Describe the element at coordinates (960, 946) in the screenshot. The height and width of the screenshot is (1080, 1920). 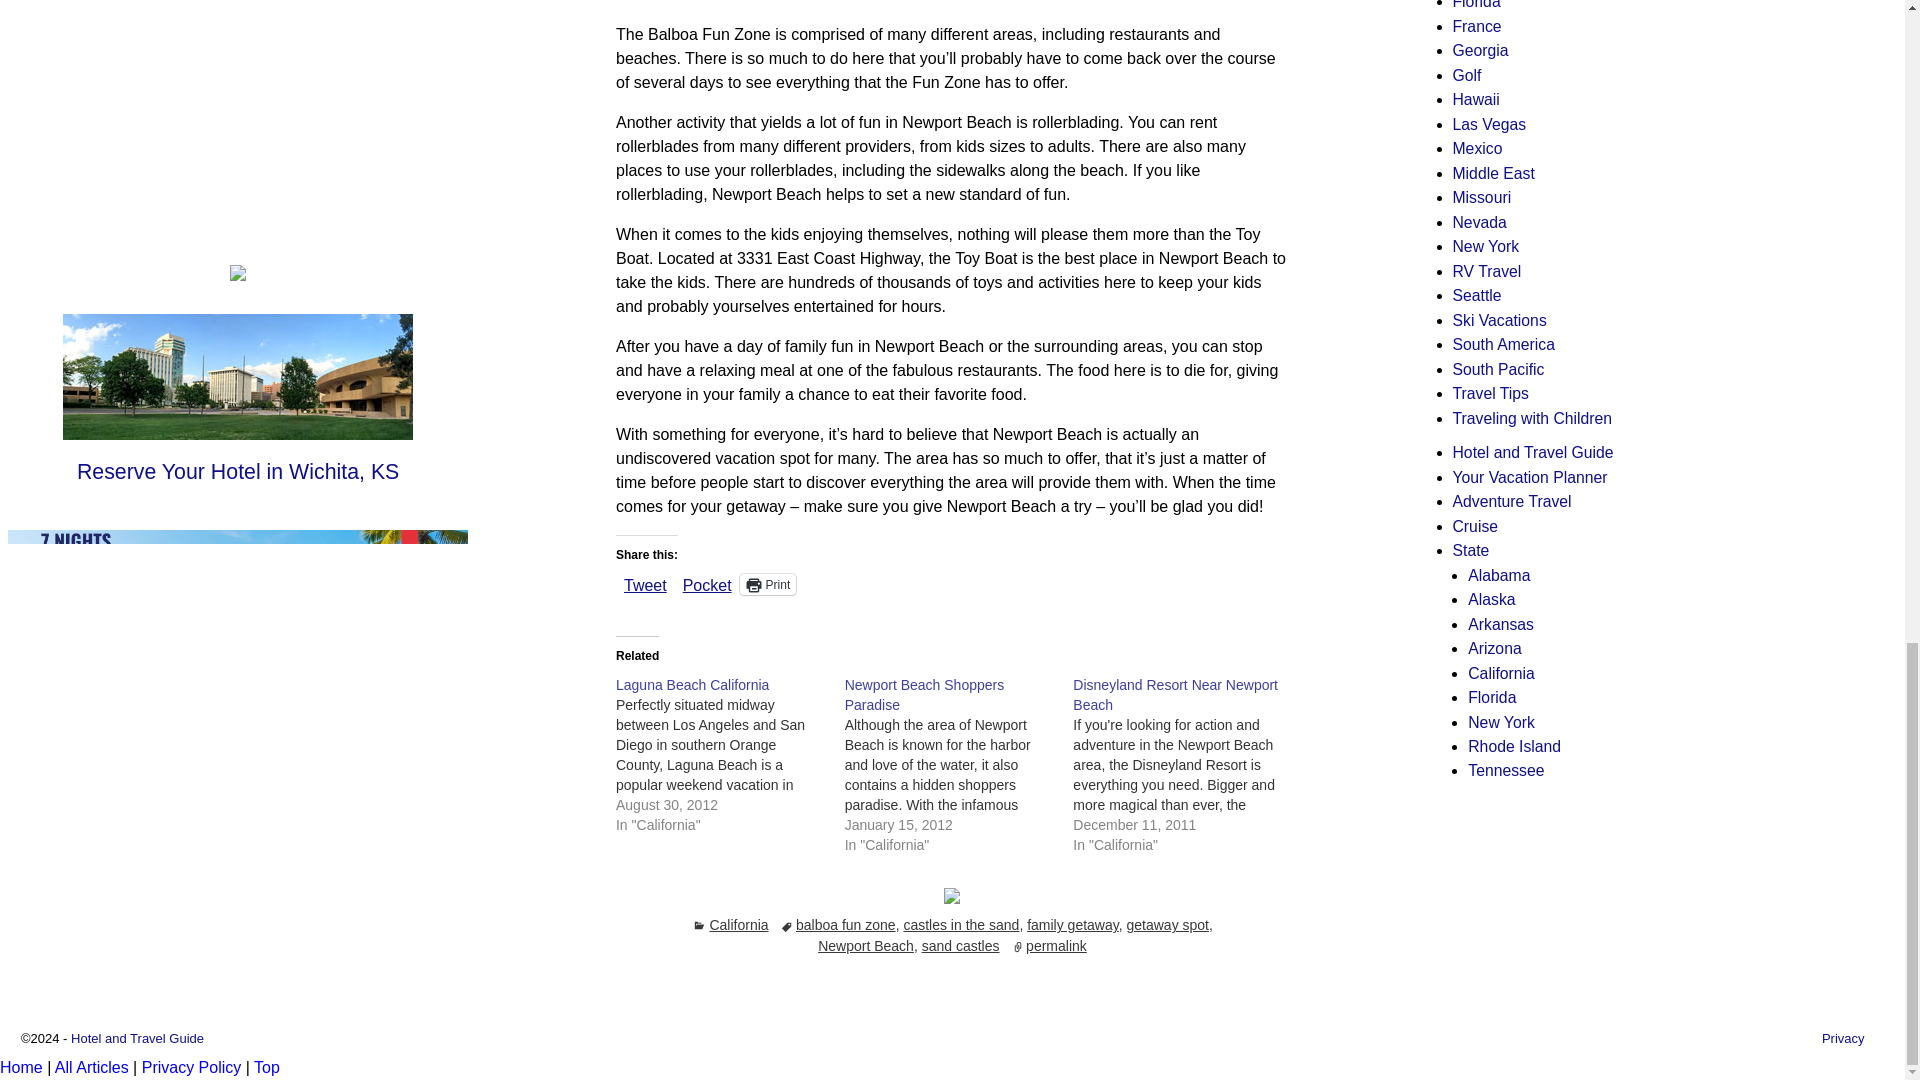
I see `sand castles` at that location.